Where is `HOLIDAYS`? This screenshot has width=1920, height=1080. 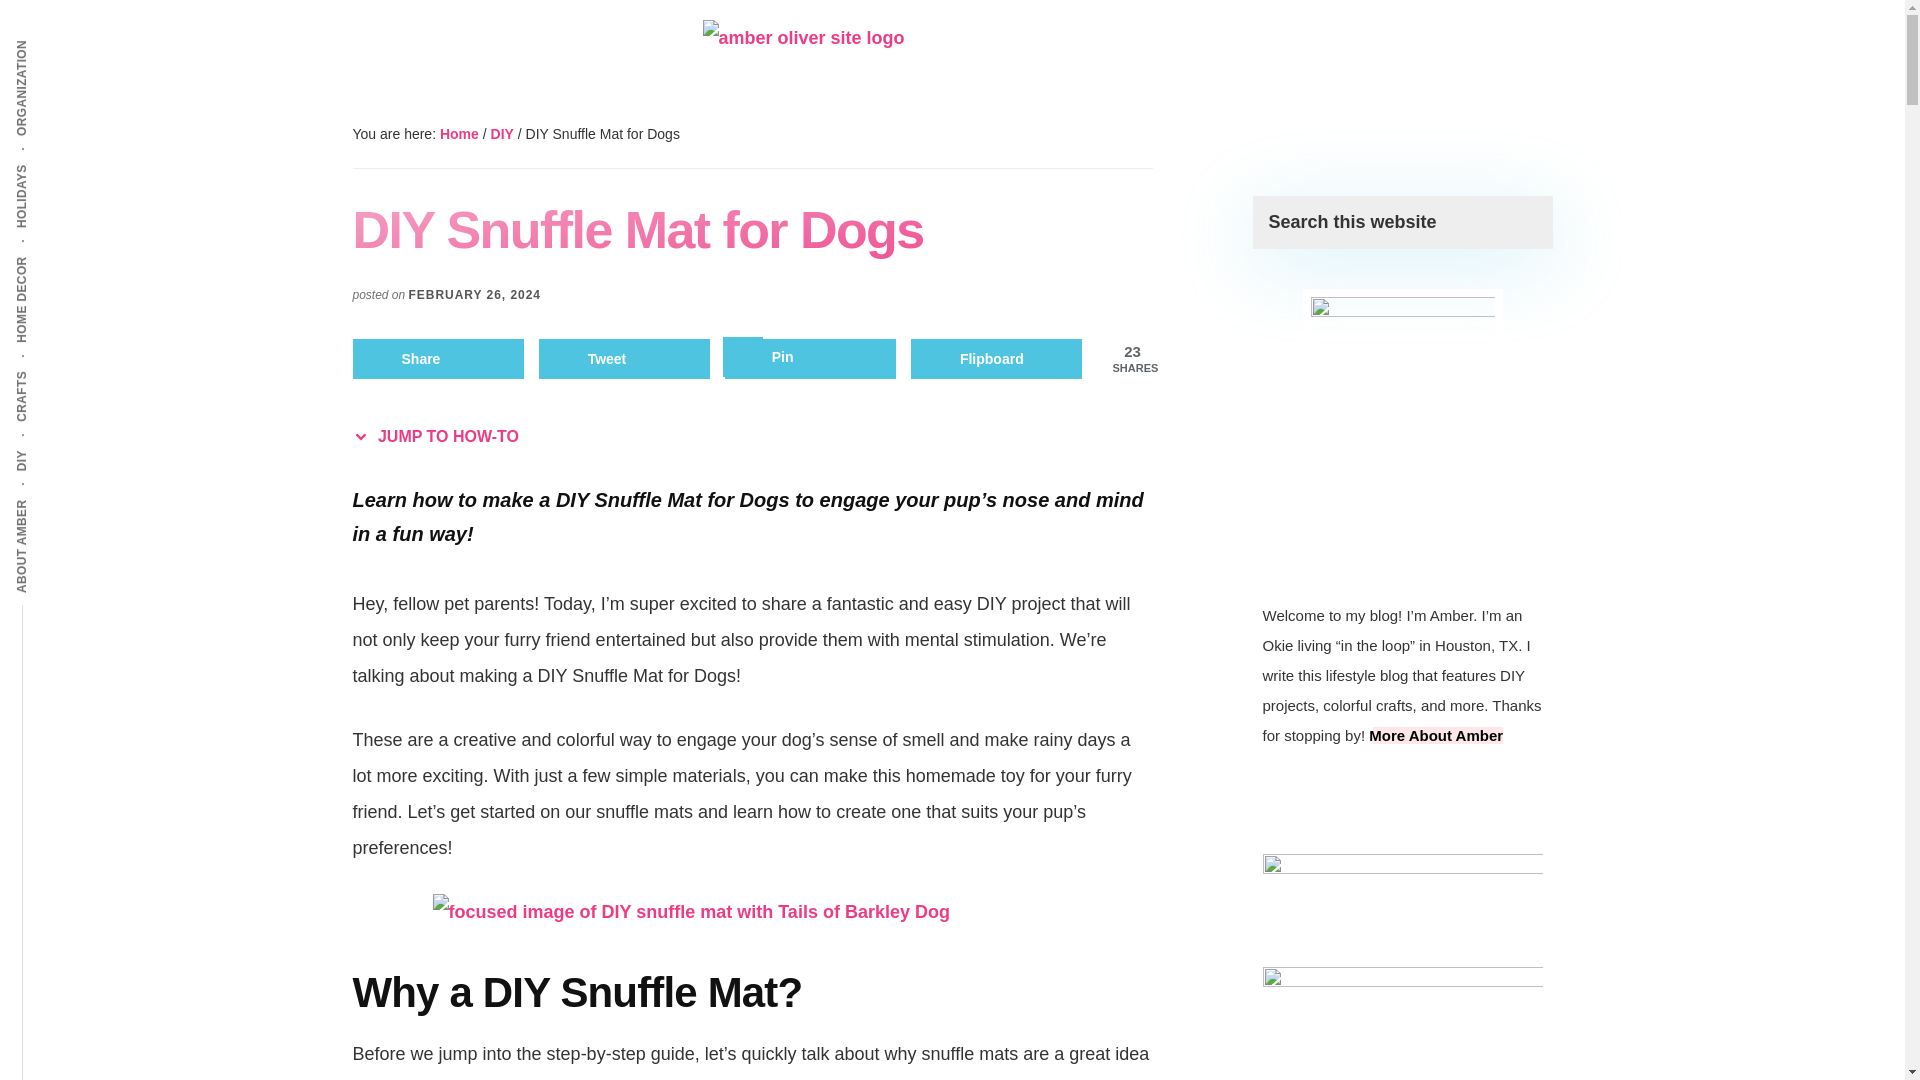 HOLIDAYS is located at coordinates (55, 162).